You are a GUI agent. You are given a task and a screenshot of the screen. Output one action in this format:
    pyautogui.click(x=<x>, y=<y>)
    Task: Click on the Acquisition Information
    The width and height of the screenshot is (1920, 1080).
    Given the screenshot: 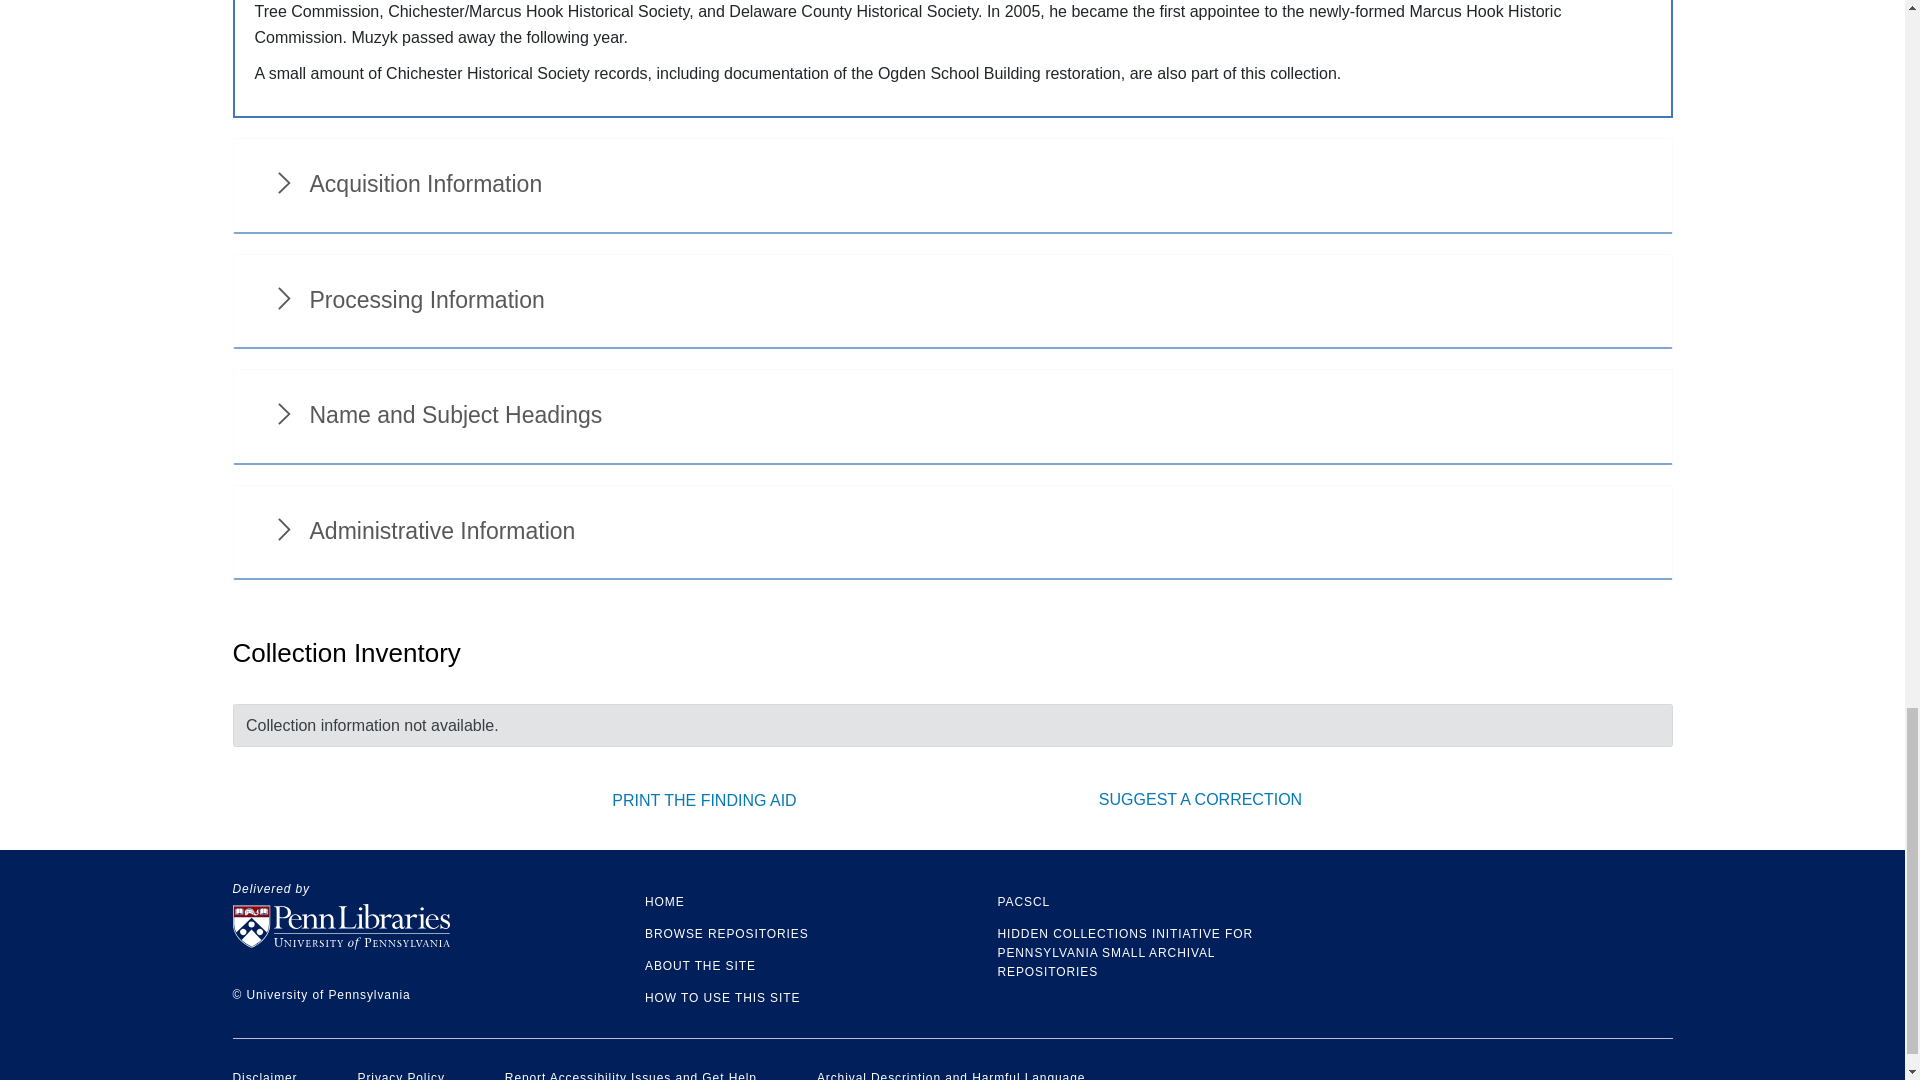 What is the action you would take?
    pyautogui.click(x=952, y=186)
    